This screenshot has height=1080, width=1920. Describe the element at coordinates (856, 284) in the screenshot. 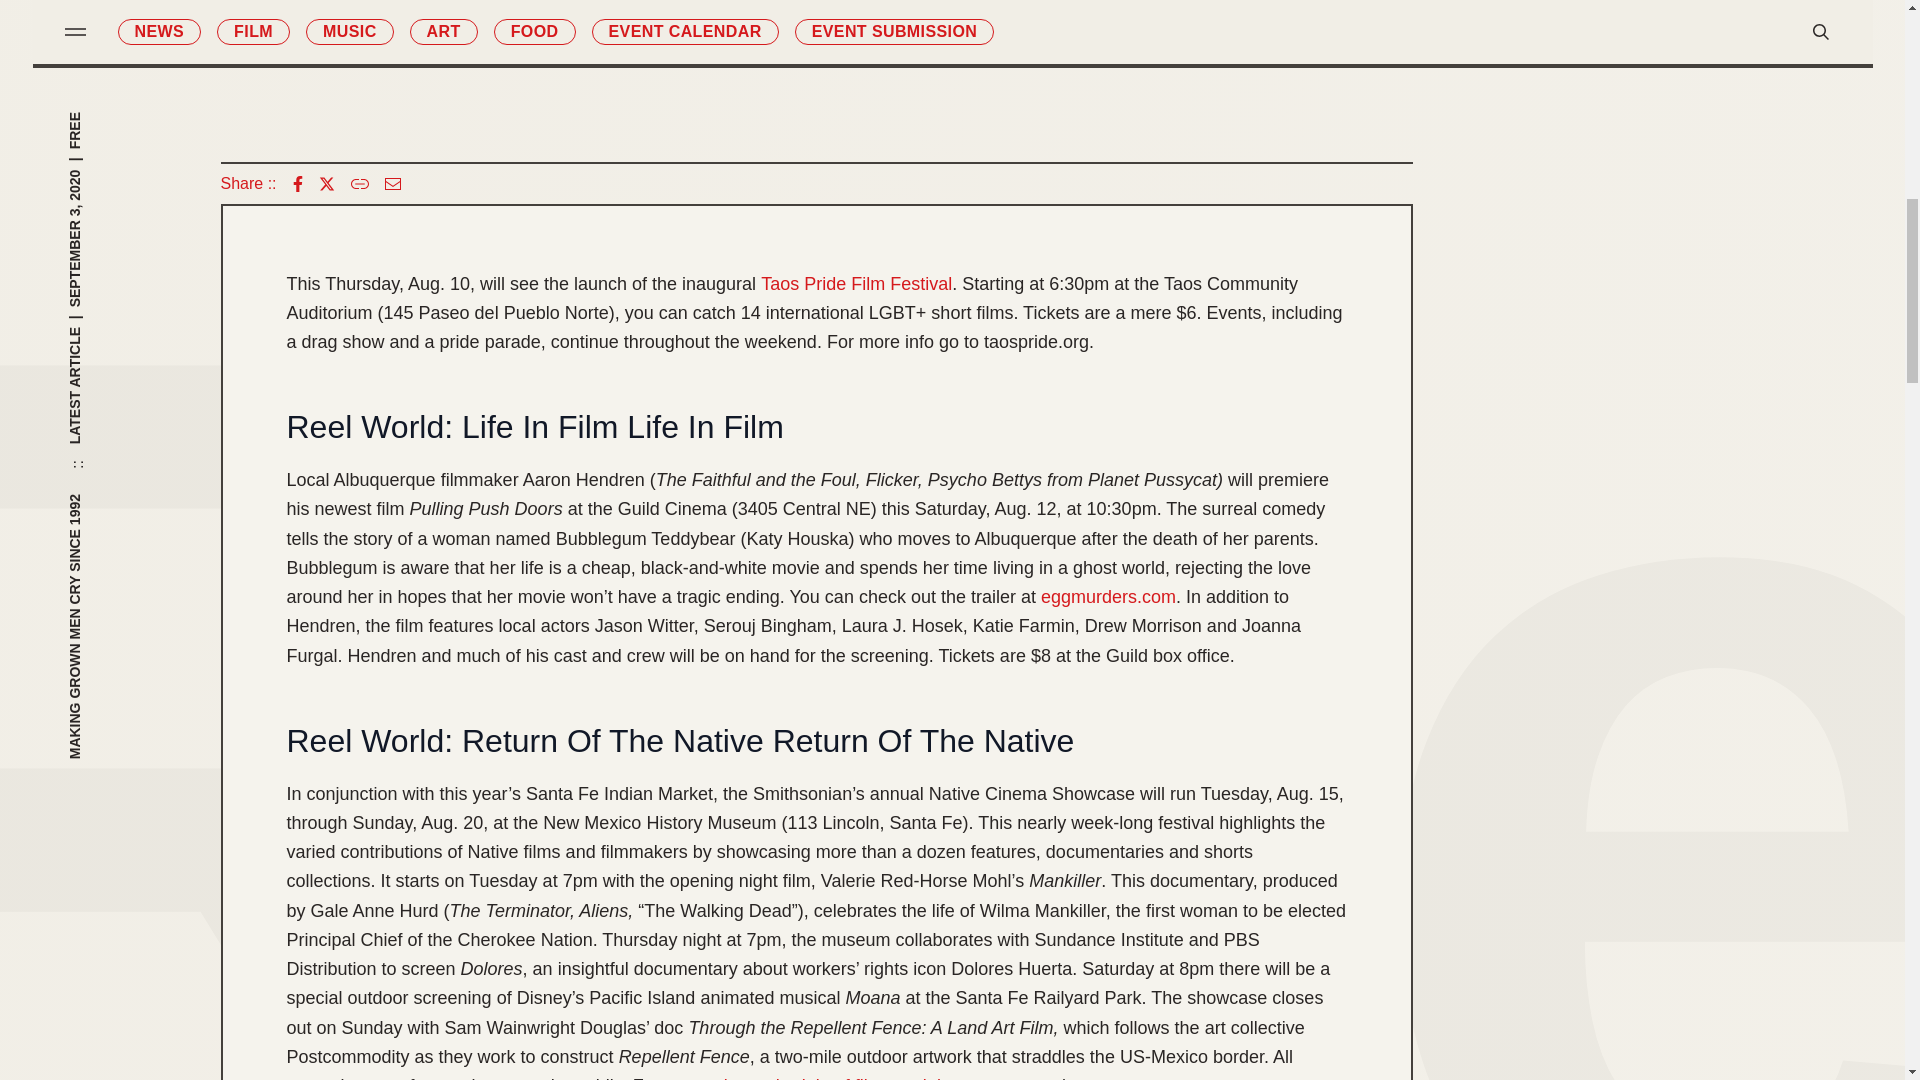

I see `Taos Pride Film Festival` at that location.